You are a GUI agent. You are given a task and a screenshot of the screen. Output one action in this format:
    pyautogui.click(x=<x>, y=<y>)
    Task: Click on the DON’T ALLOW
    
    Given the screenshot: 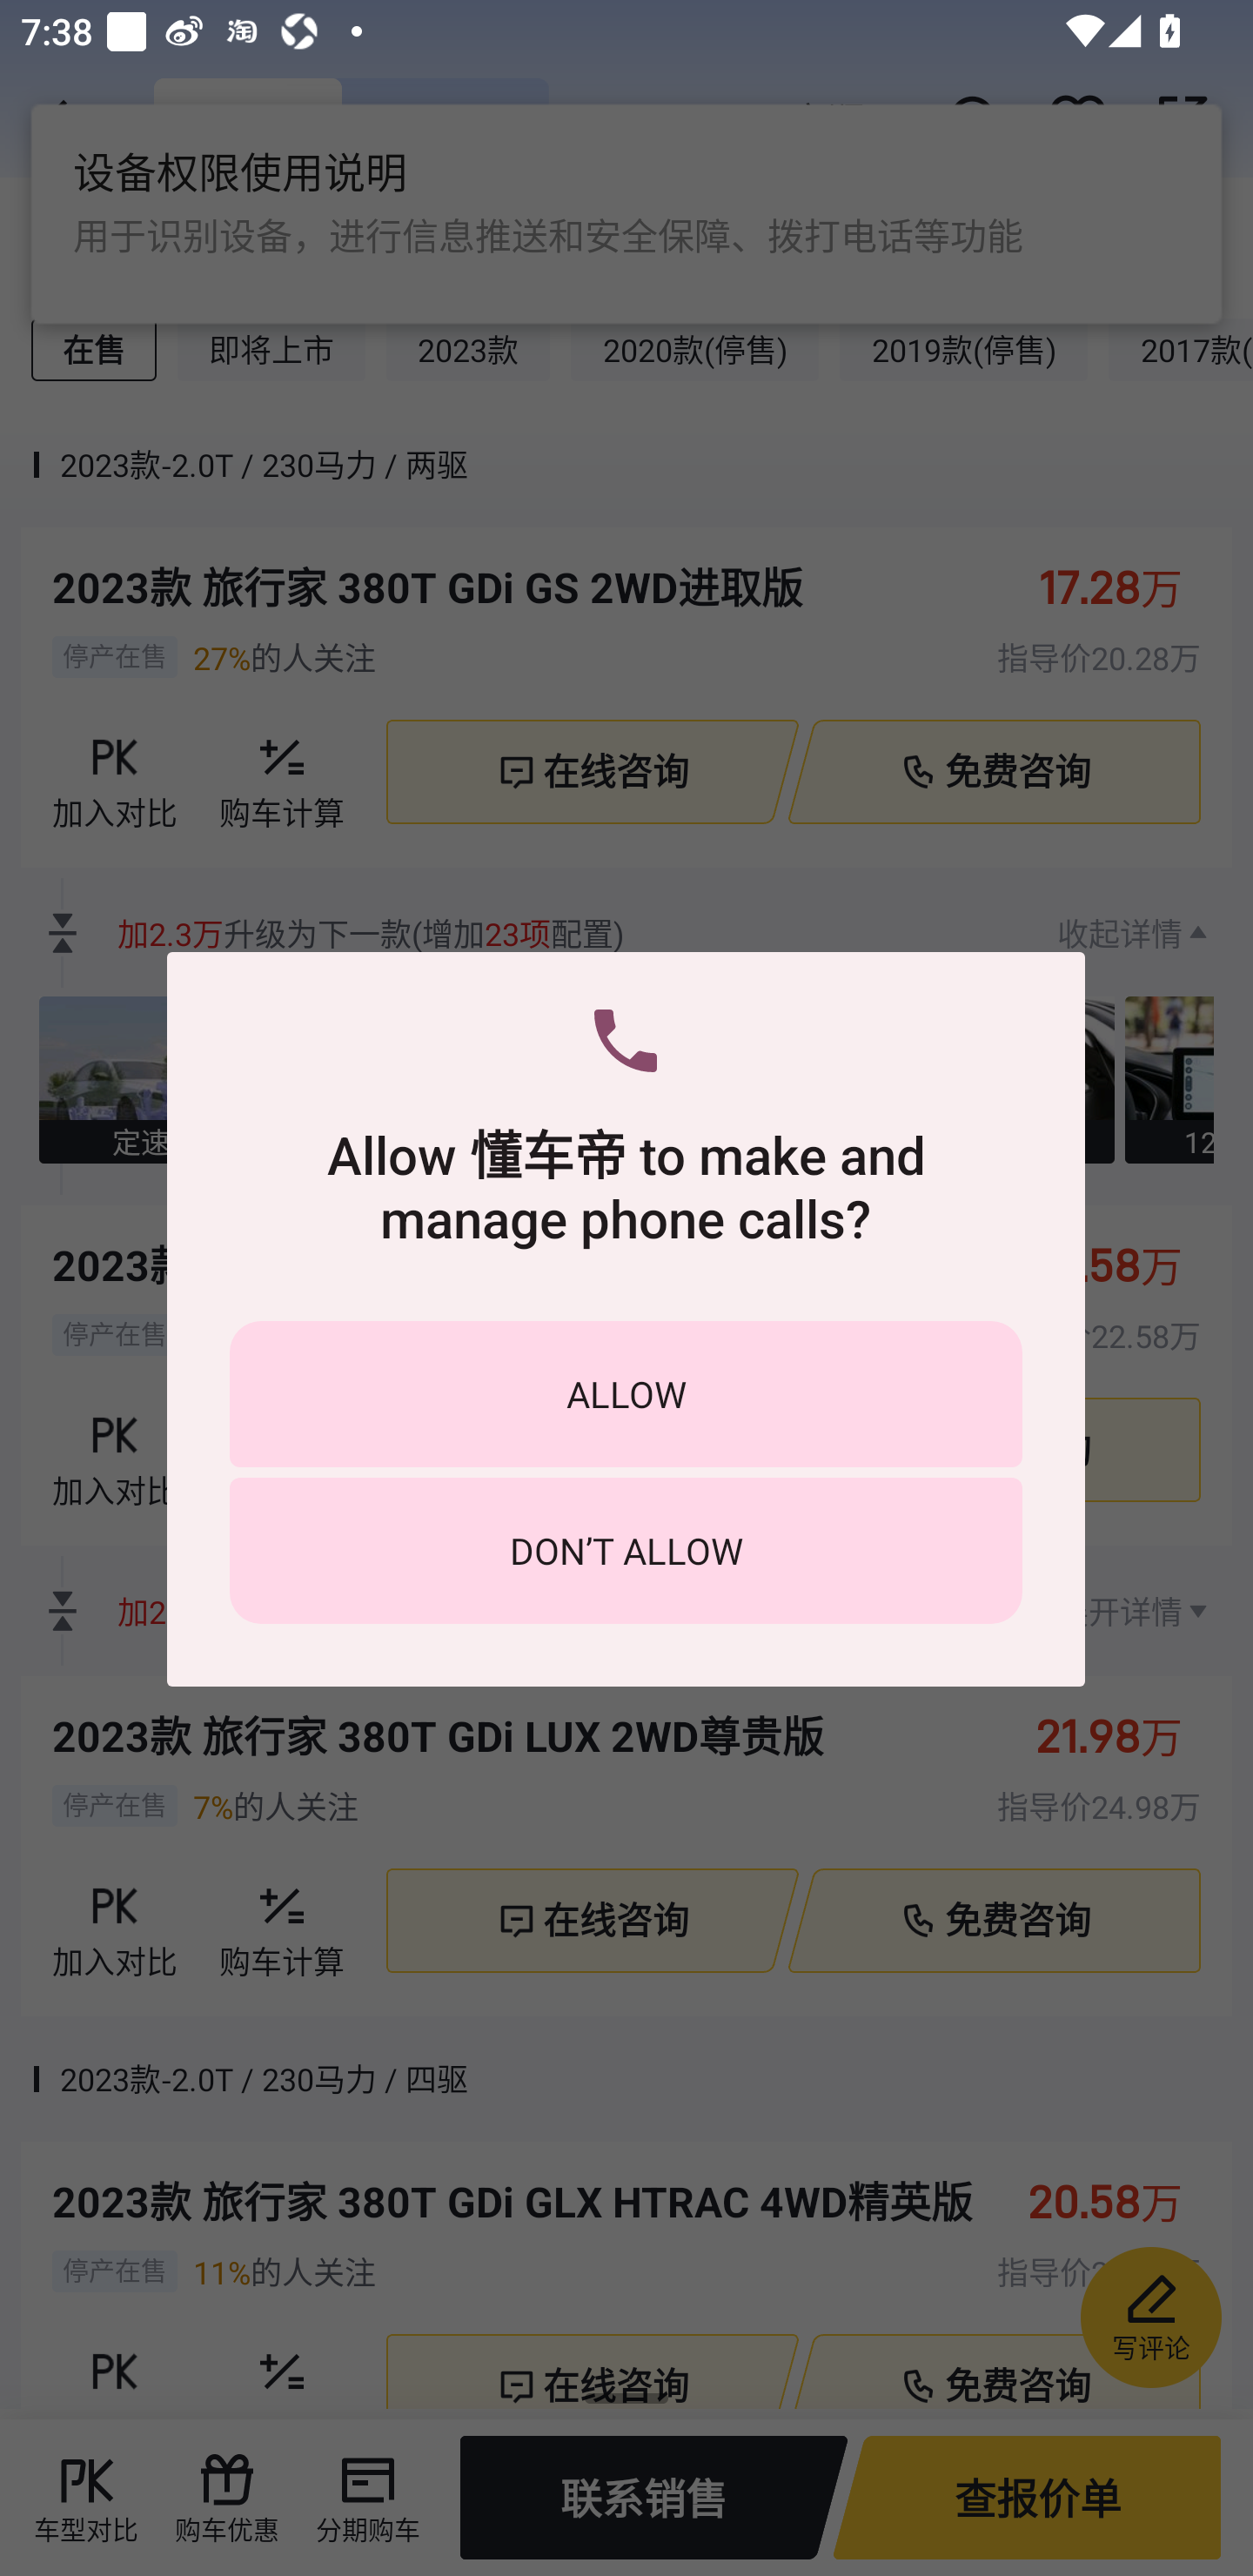 What is the action you would take?
    pyautogui.click(x=626, y=1551)
    